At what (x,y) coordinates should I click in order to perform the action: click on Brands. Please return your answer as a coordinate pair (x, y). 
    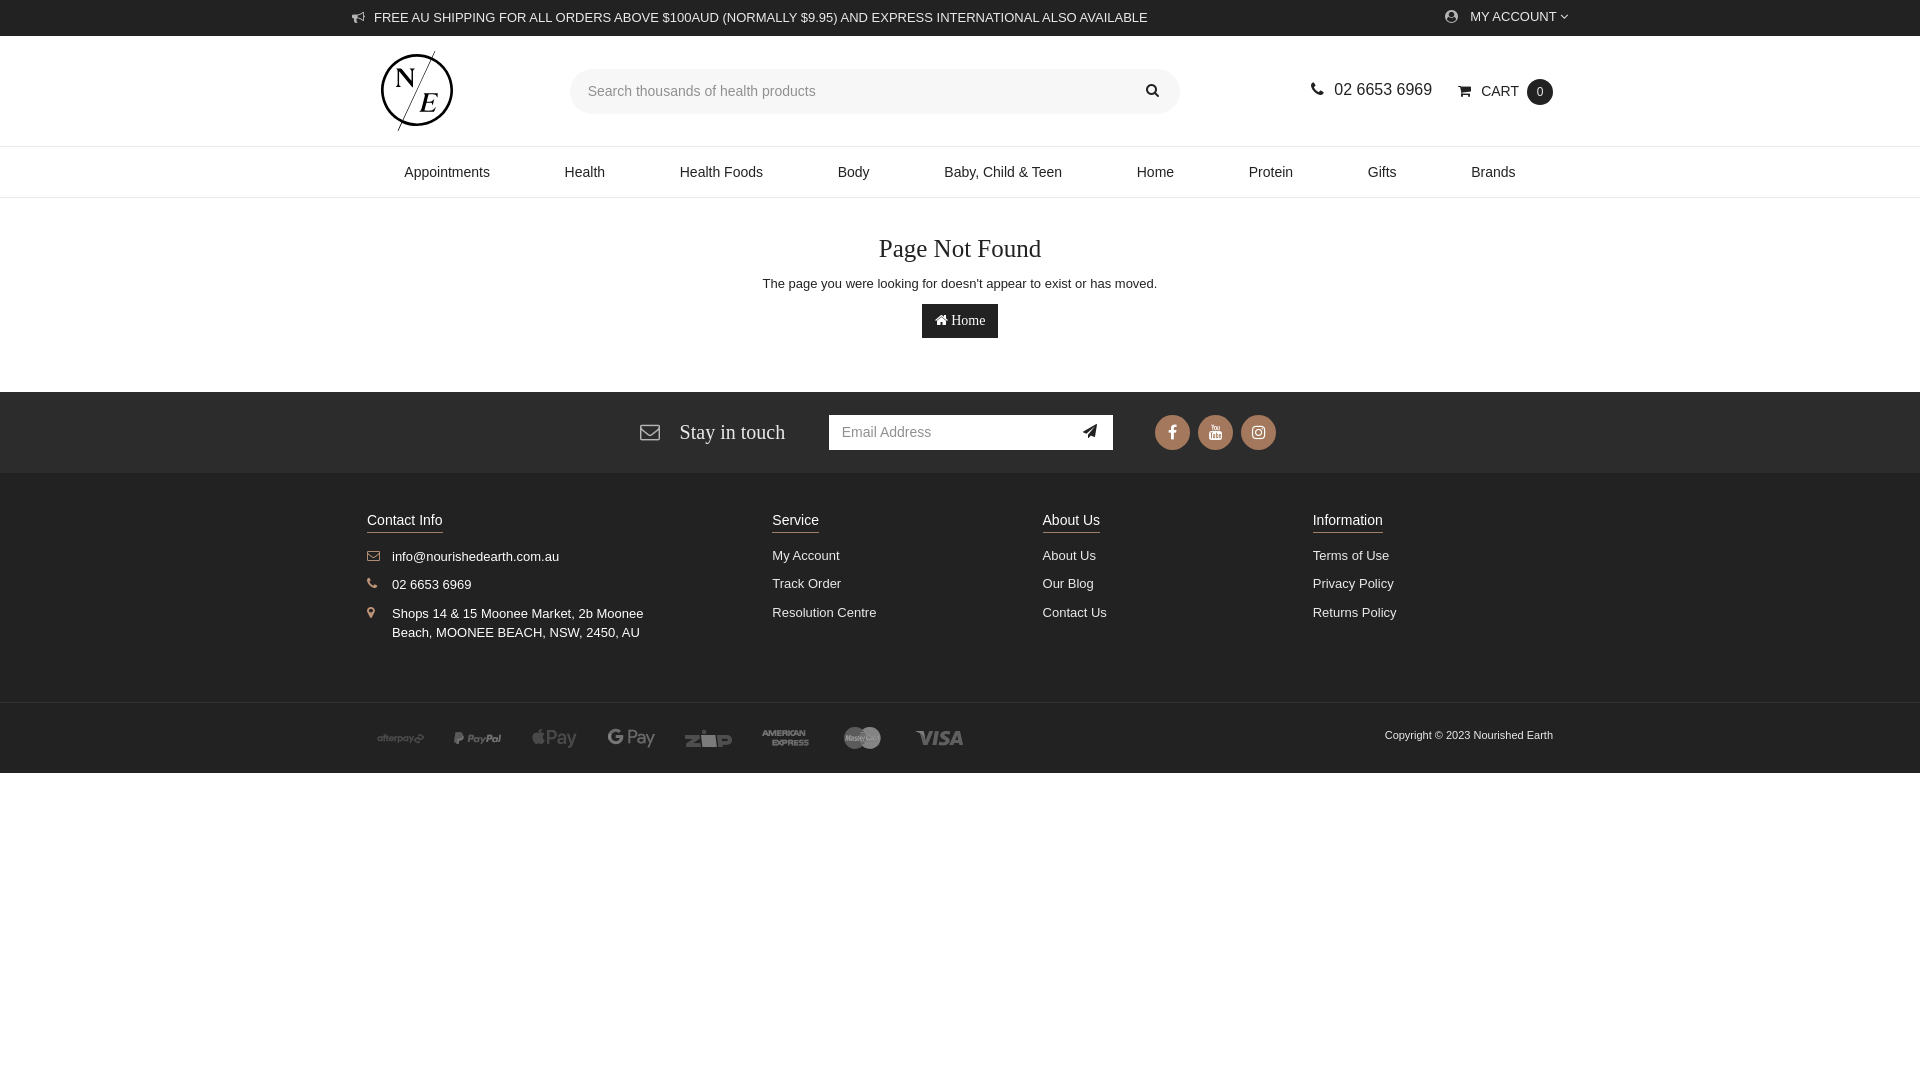
    Looking at the image, I should click on (1494, 172).